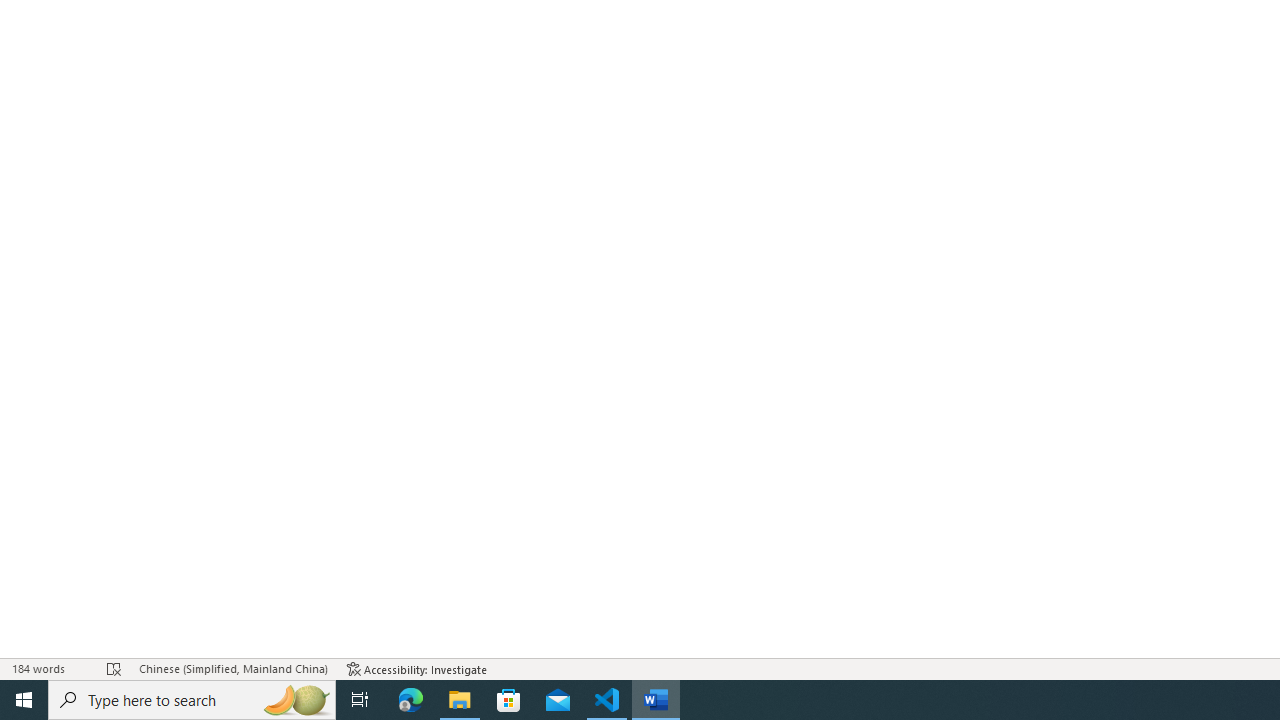 The width and height of the screenshot is (1280, 720). What do you see at coordinates (418, 668) in the screenshot?
I see `Accessibility Checker Accessibility: Investigate` at bounding box center [418, 668].